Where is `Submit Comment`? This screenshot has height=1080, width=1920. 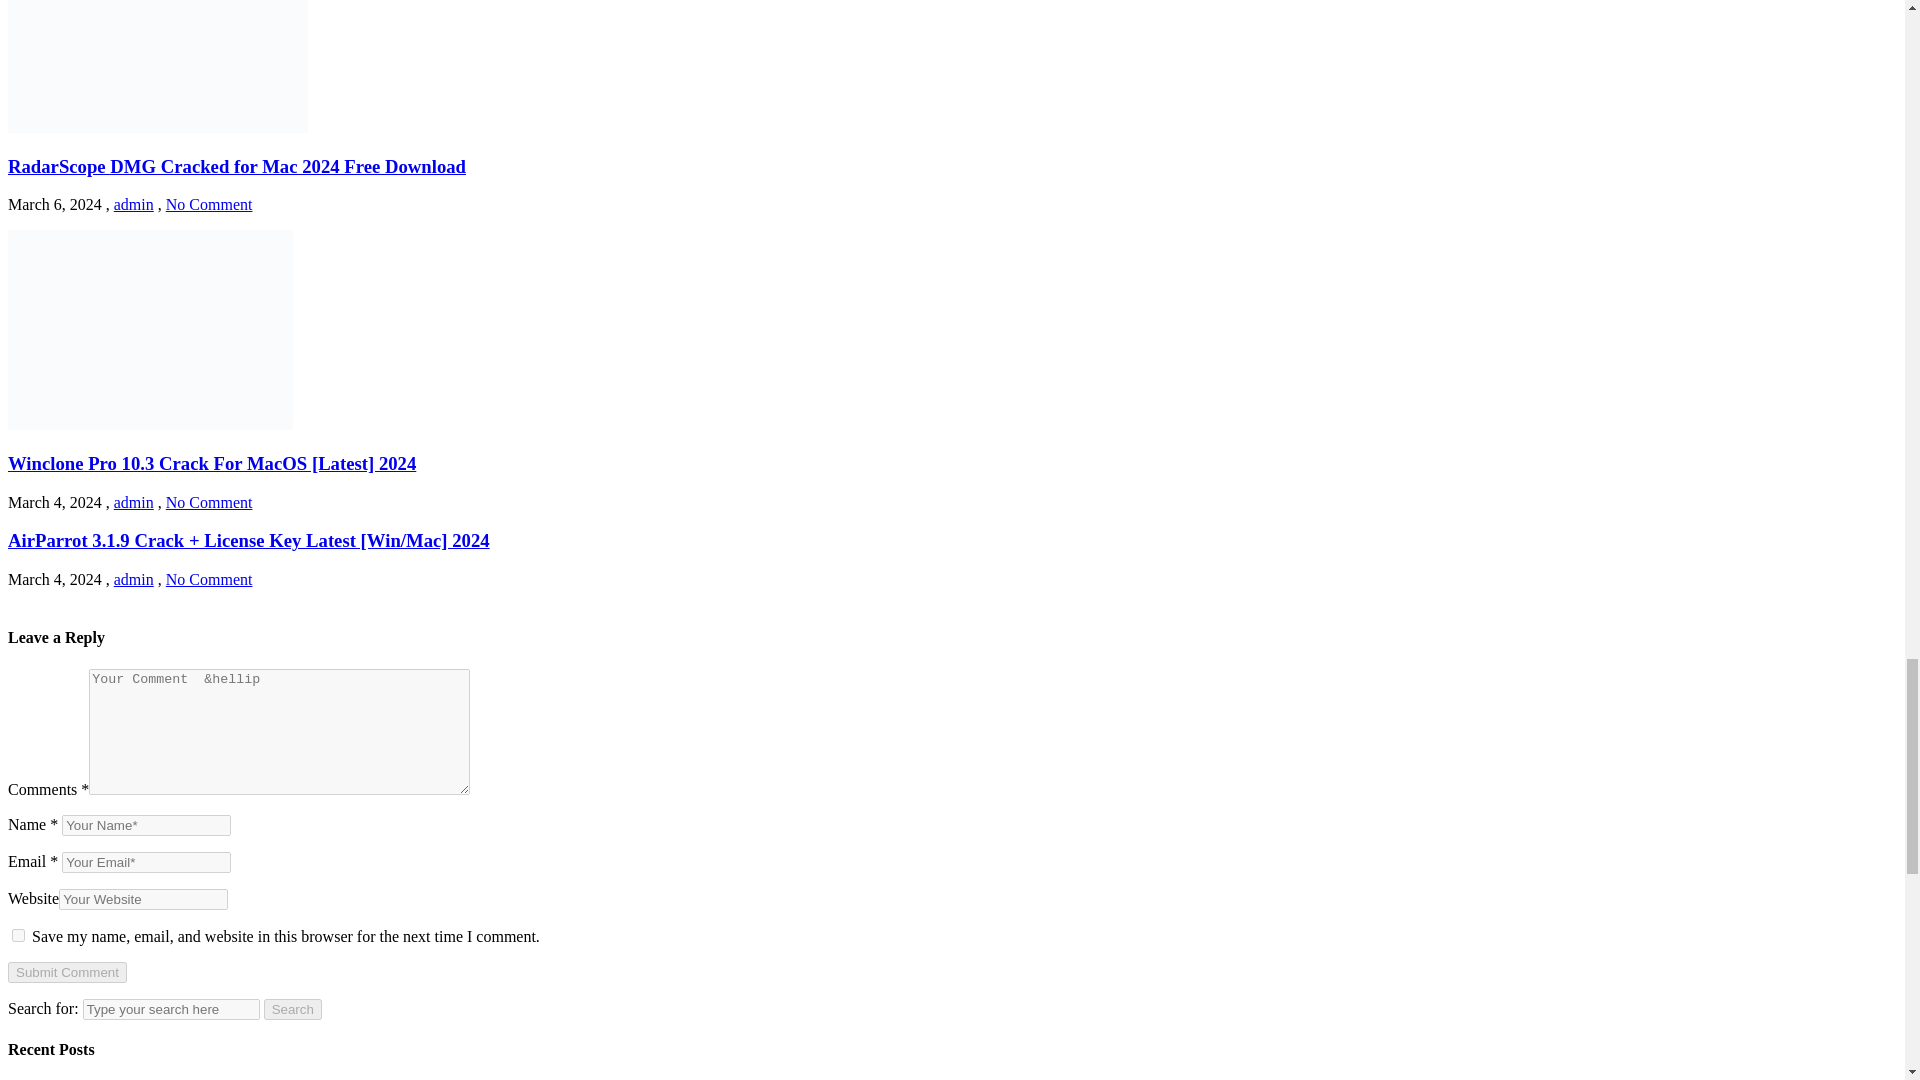
Submit Comment is located at coordinates (66, 972).